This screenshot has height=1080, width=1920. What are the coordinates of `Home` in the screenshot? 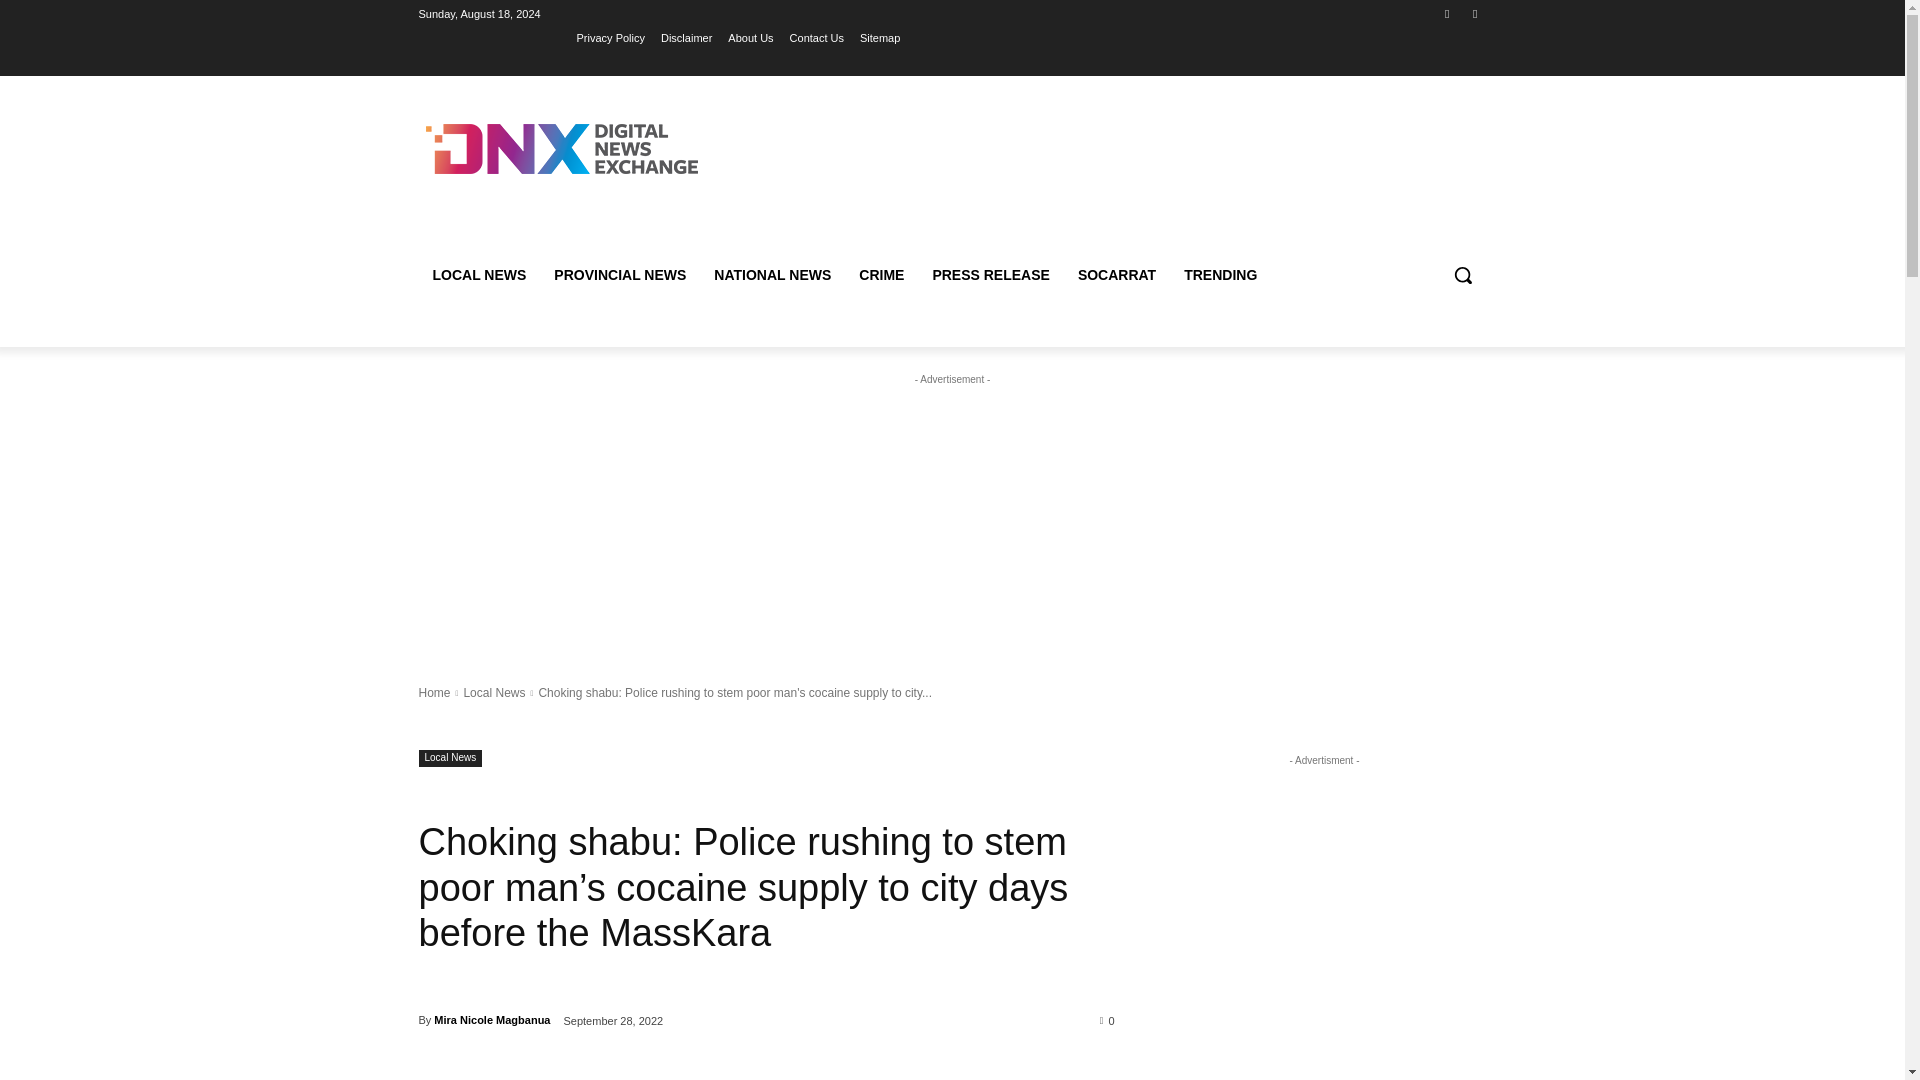 It's located at (434, 692).